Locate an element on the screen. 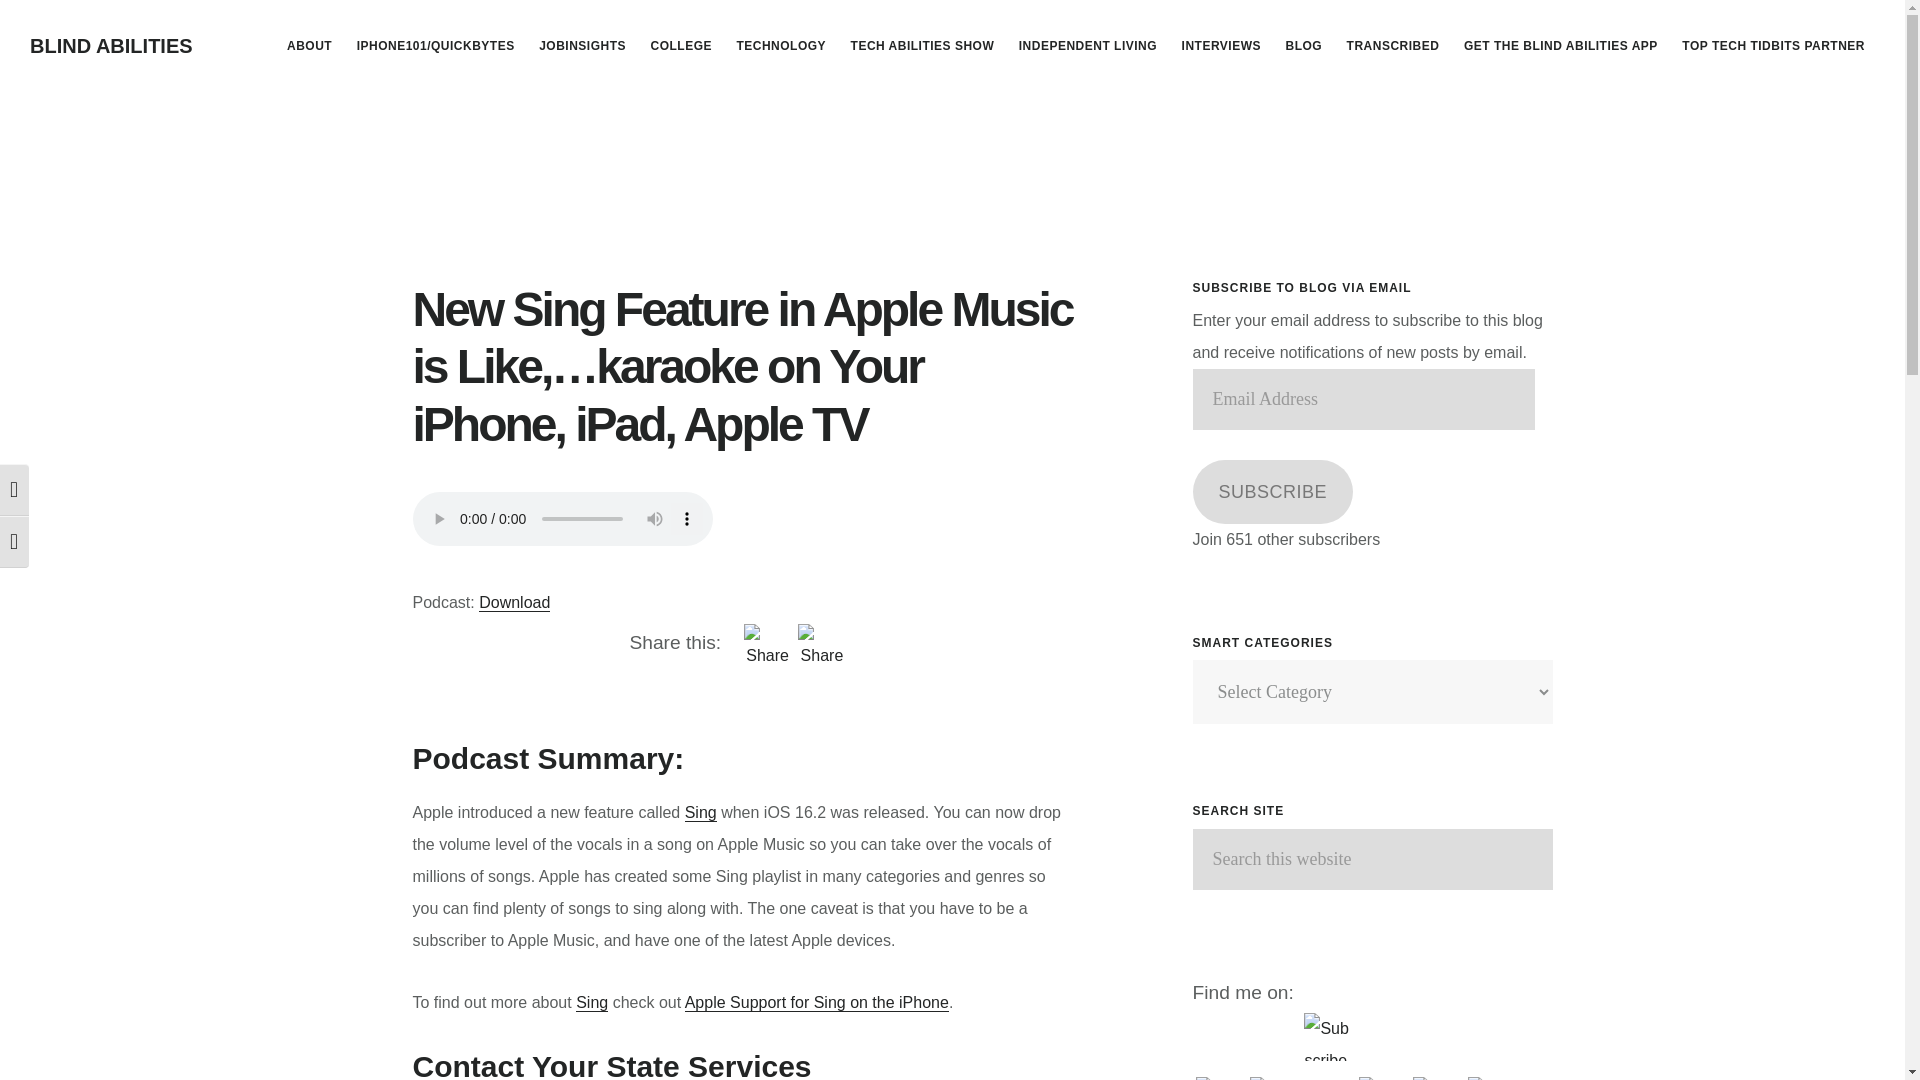 The image size is (1920, 1080). Share via Twitter is located at coordinates (768, 718).